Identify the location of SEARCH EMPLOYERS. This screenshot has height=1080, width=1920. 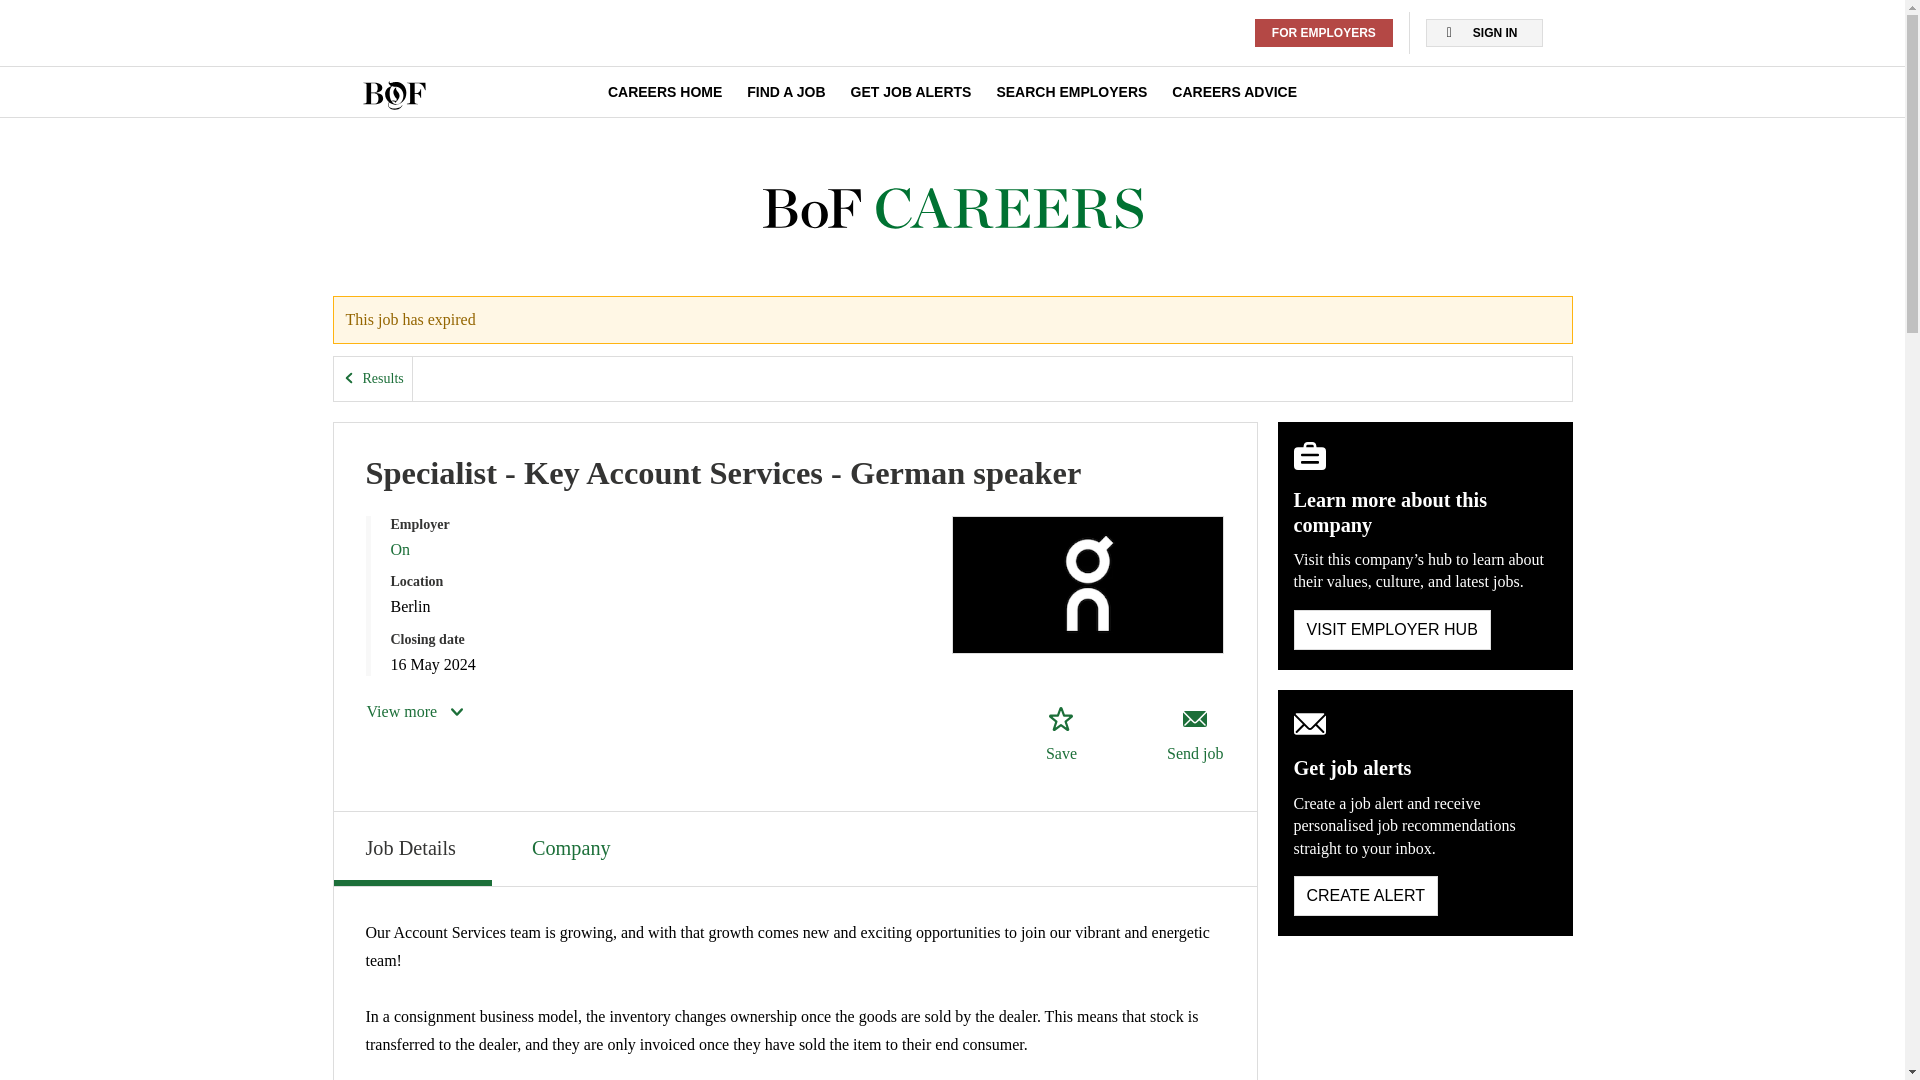
(1071, 92).